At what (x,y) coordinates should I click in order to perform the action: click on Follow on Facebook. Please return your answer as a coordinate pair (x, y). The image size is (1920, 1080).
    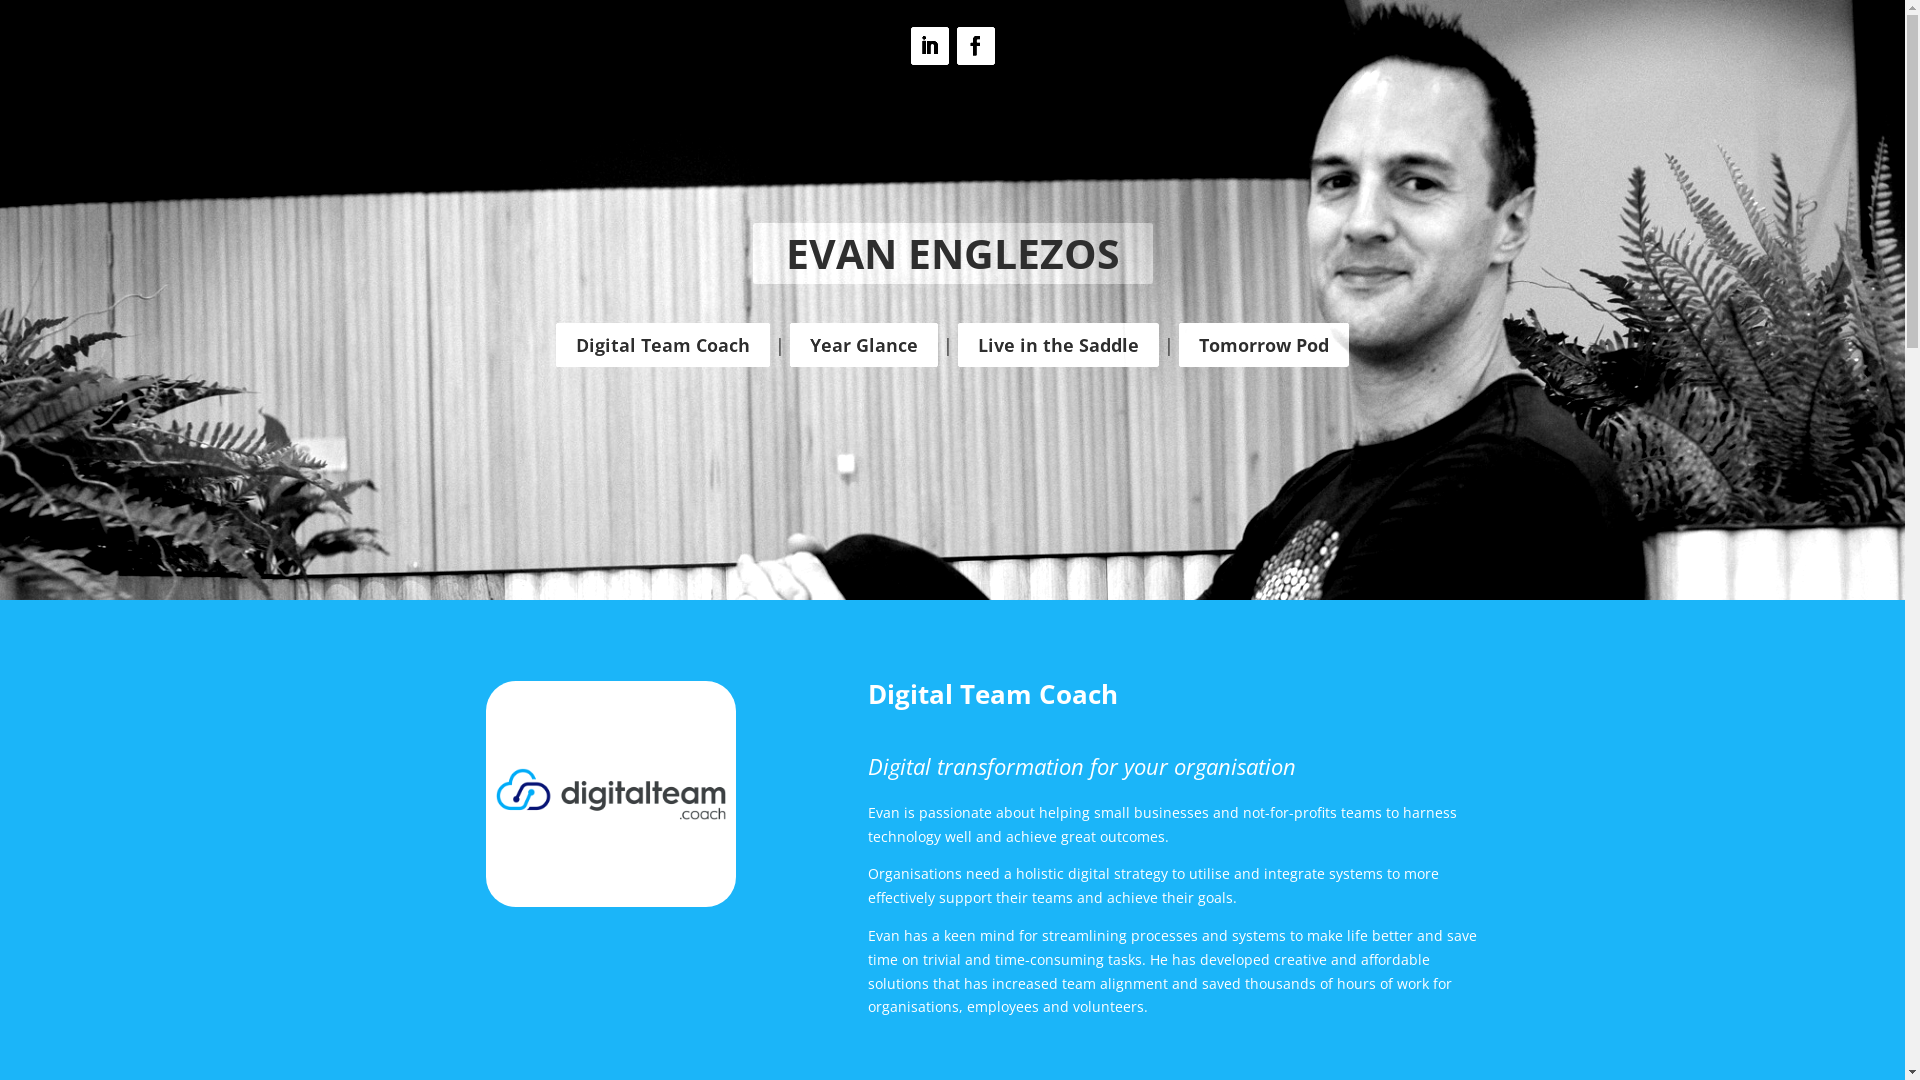
    Looking at the image, I should click on (975, 46).